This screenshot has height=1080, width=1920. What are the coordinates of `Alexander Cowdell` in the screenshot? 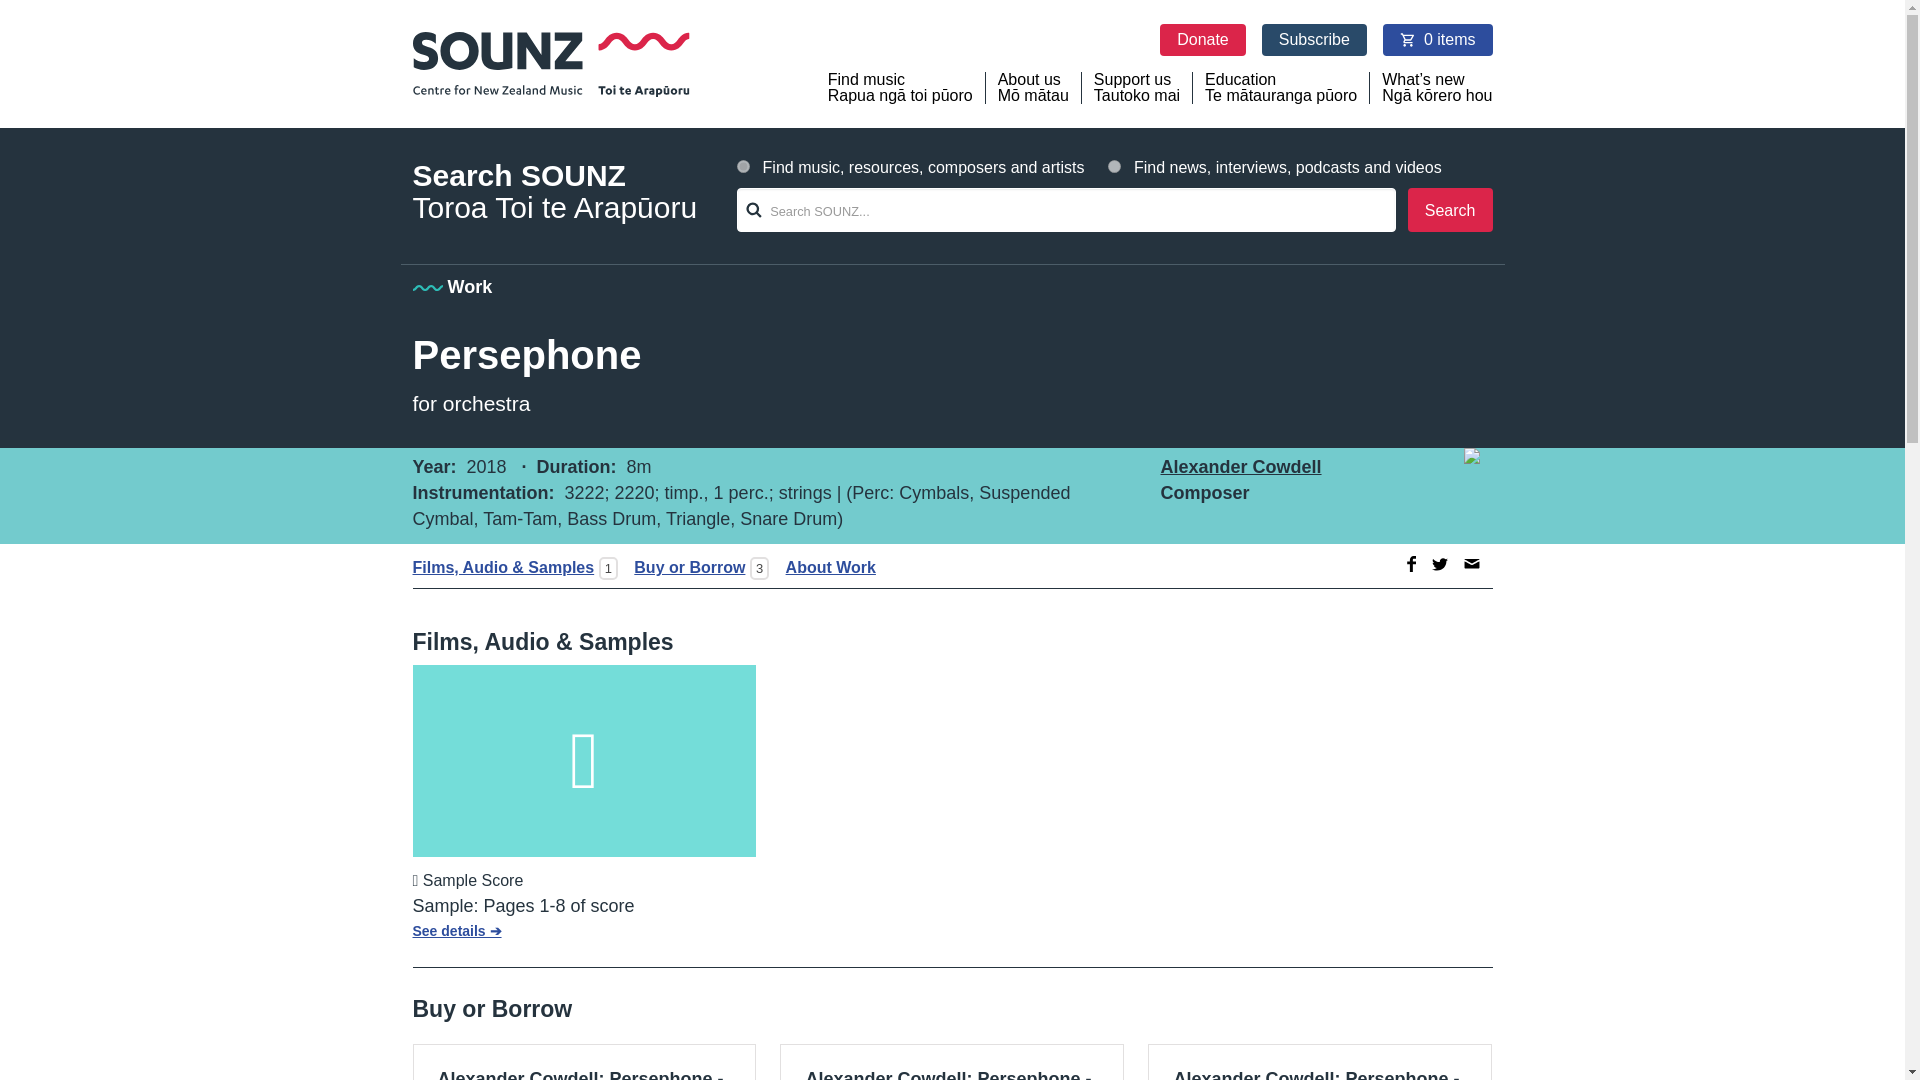 It's located at (1408, 564).